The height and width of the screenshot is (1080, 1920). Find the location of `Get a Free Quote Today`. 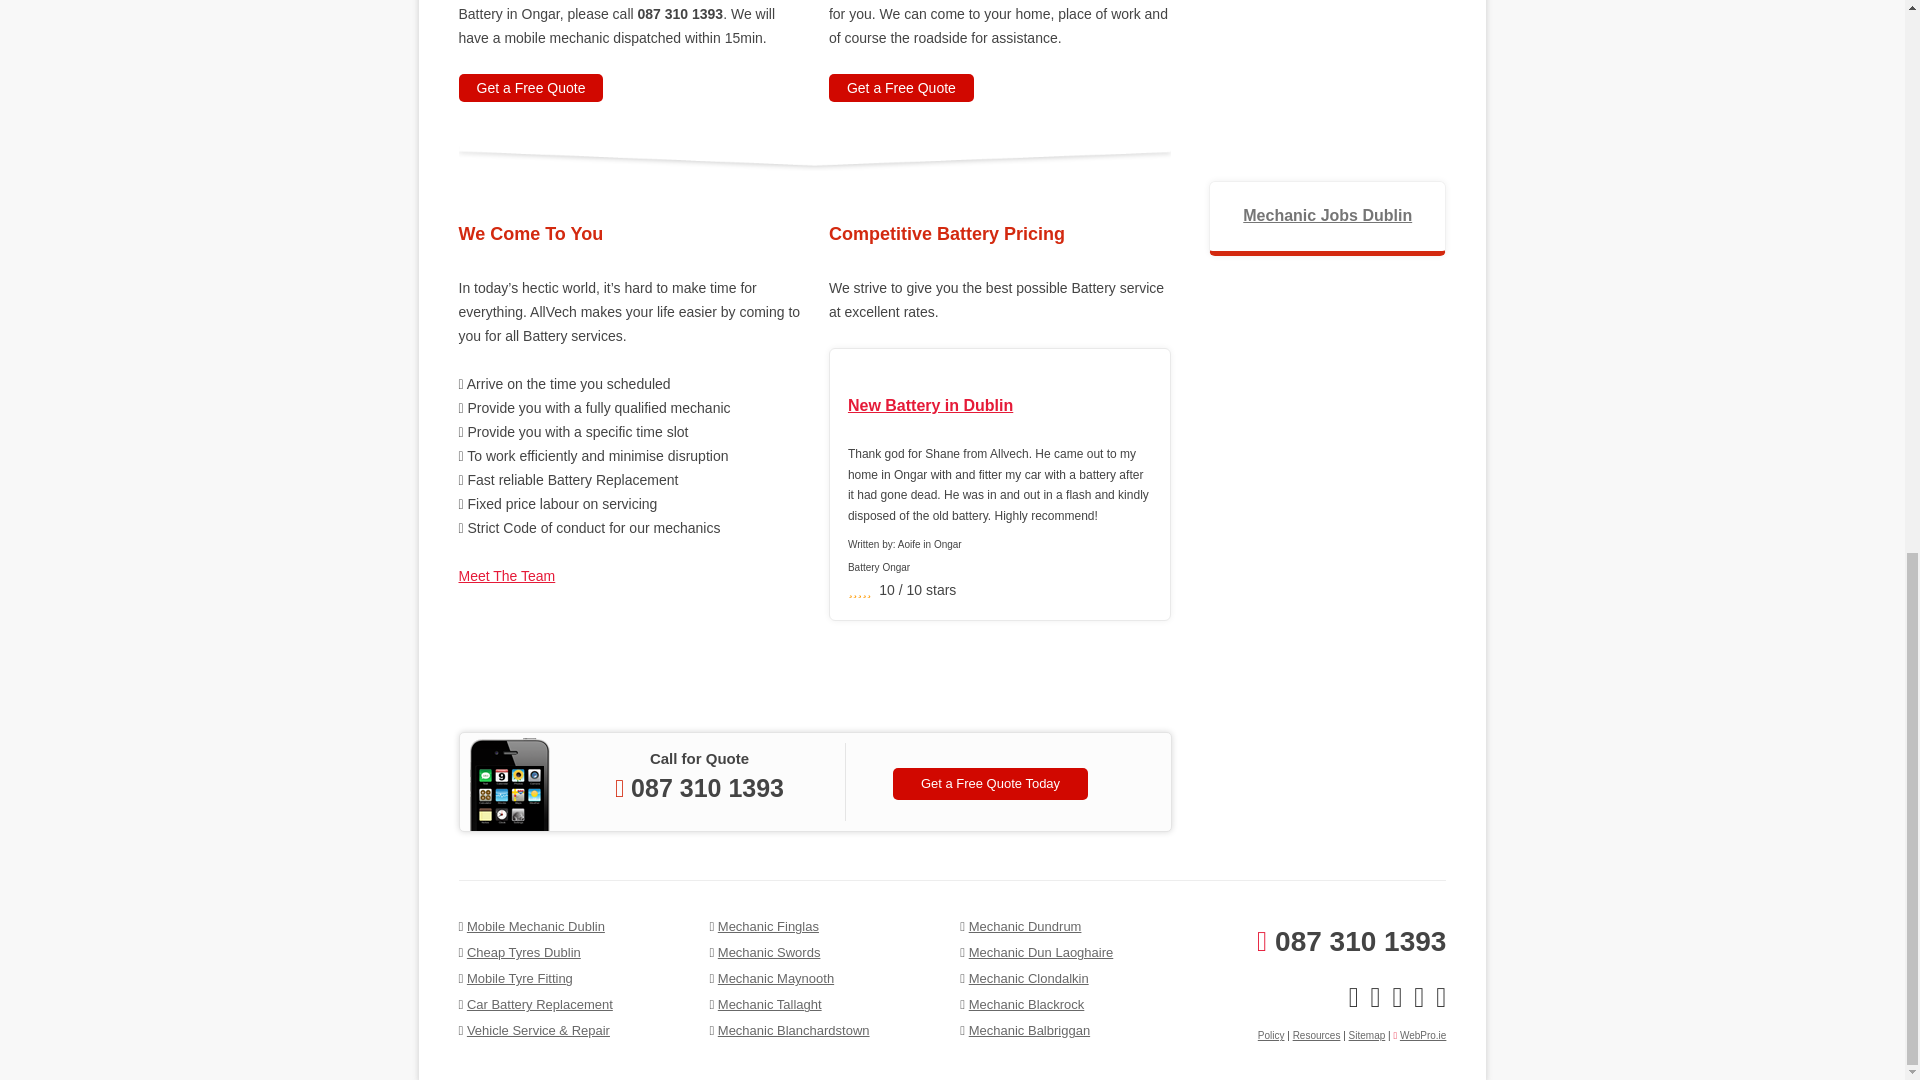

Get a Free Quote Today is located at coordinates (990, 784).